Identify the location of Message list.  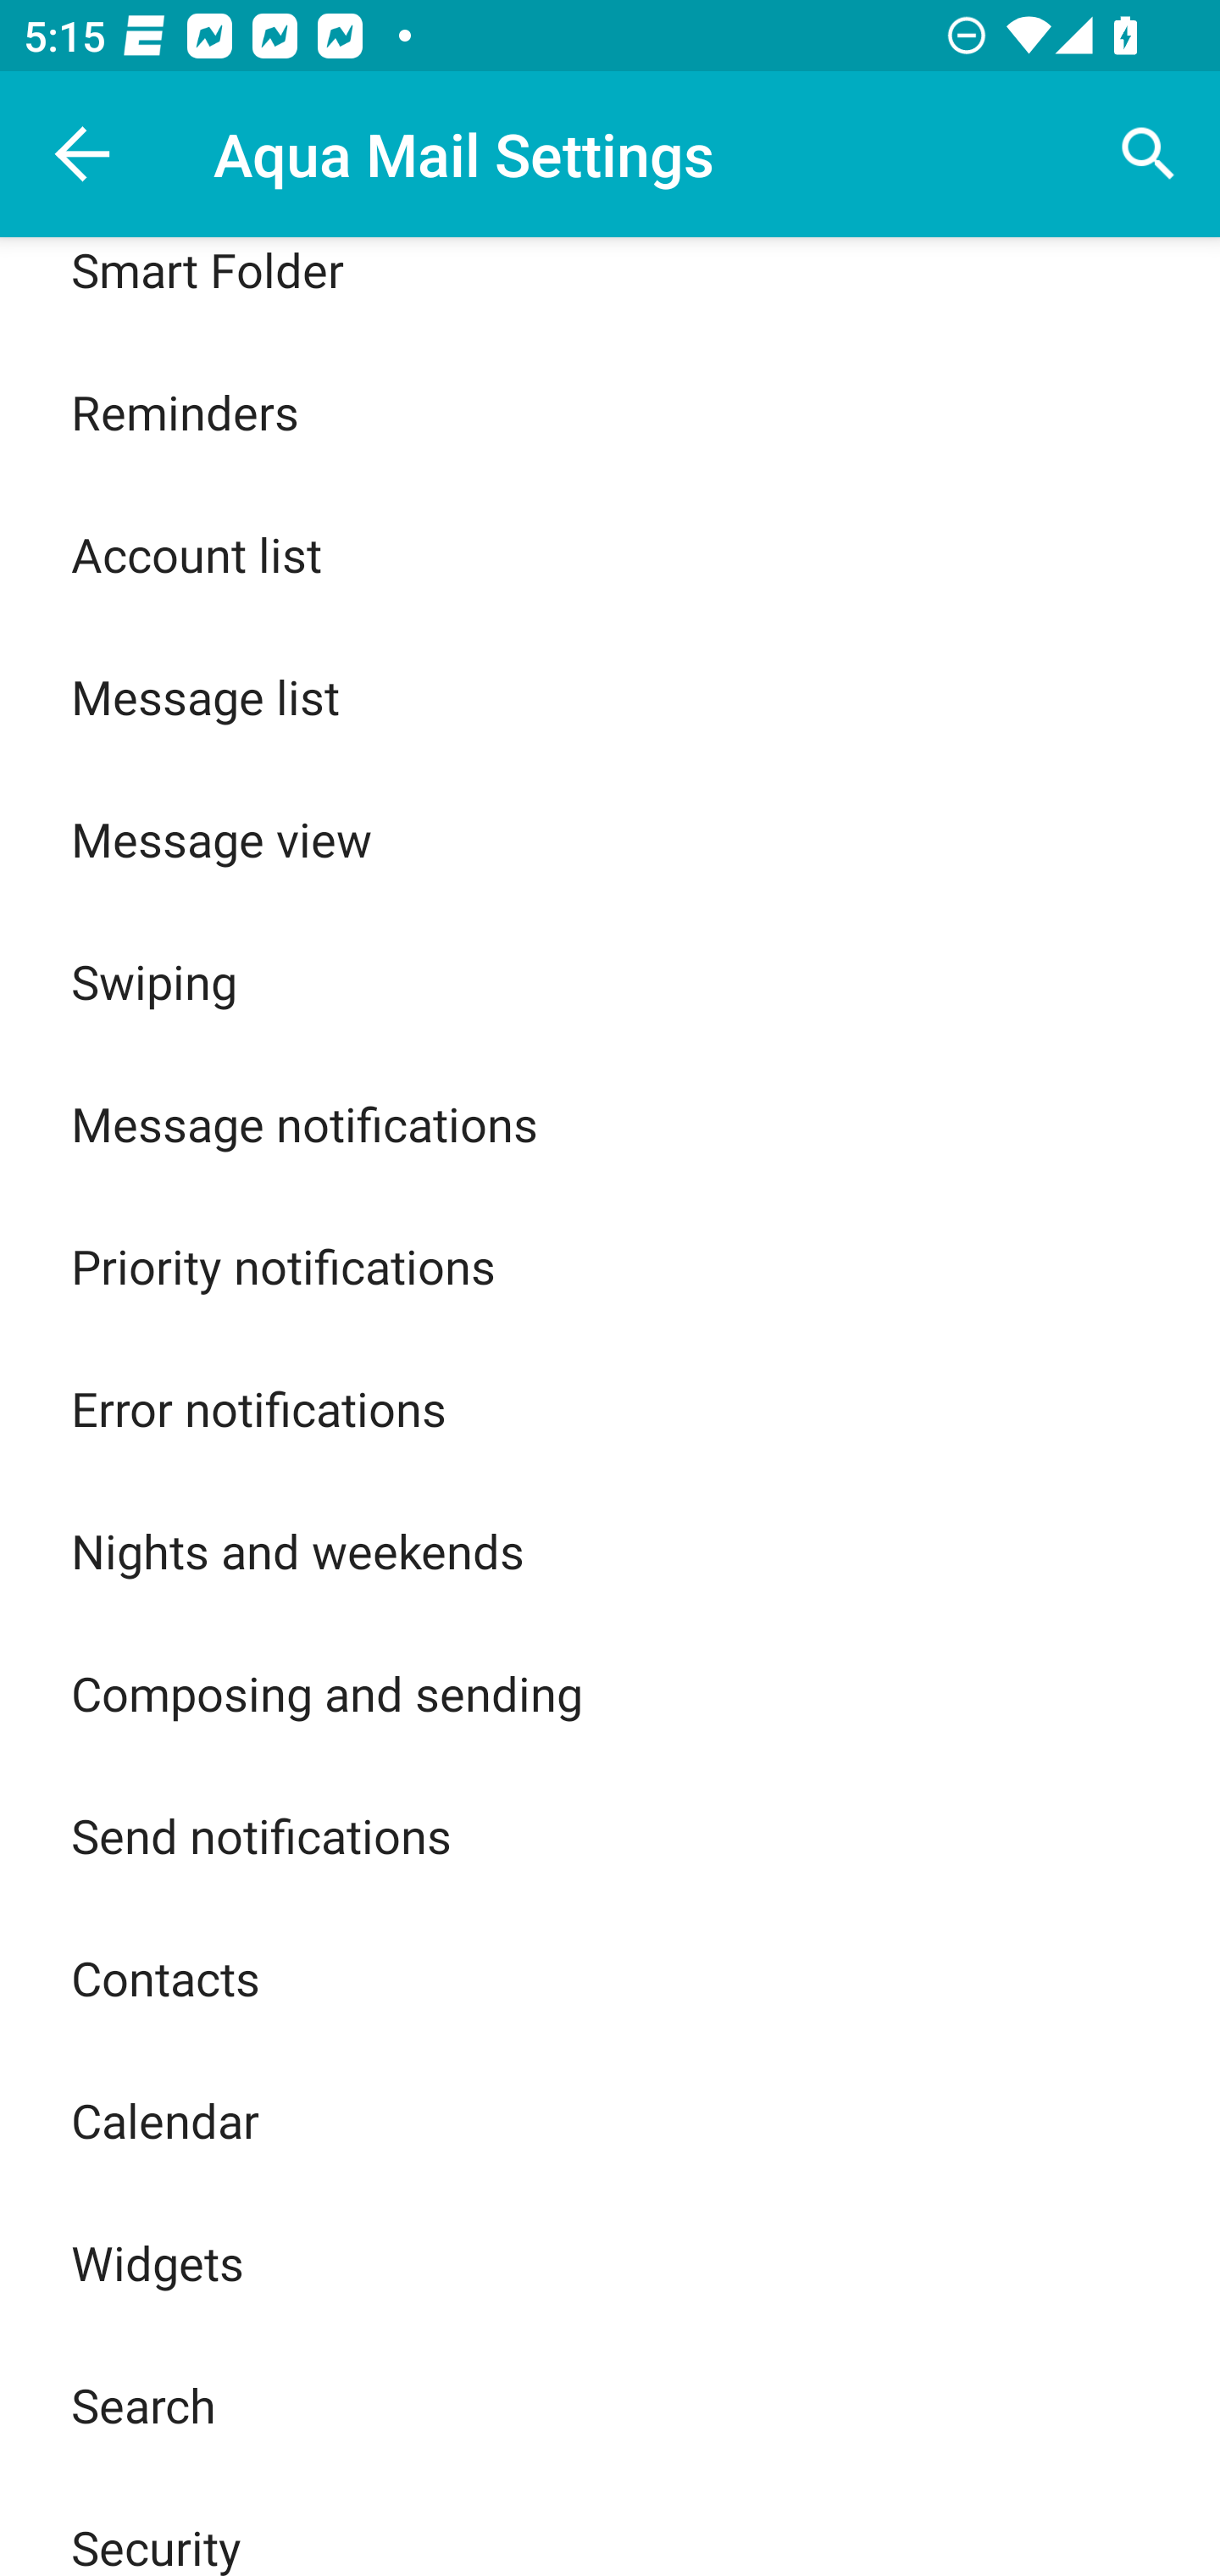
(610, 697).